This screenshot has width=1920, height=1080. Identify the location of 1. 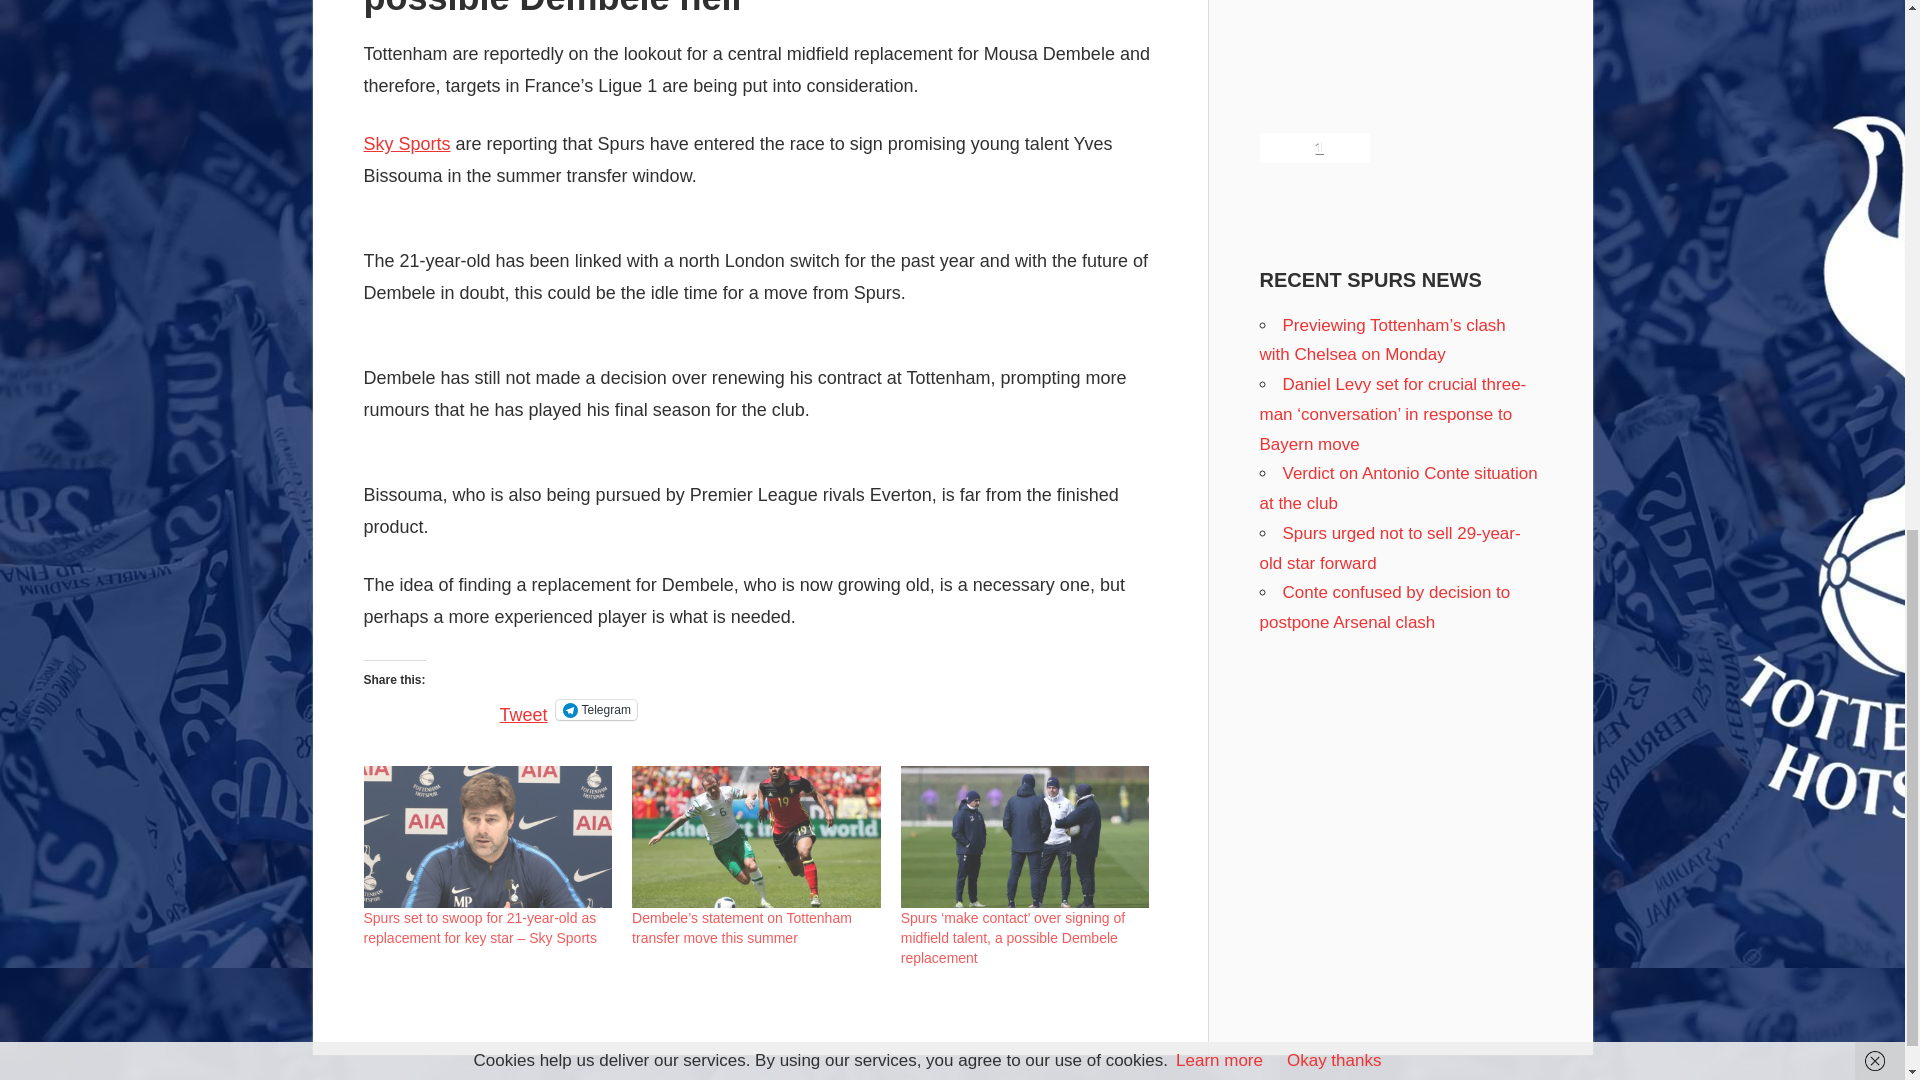
(1314, 148).